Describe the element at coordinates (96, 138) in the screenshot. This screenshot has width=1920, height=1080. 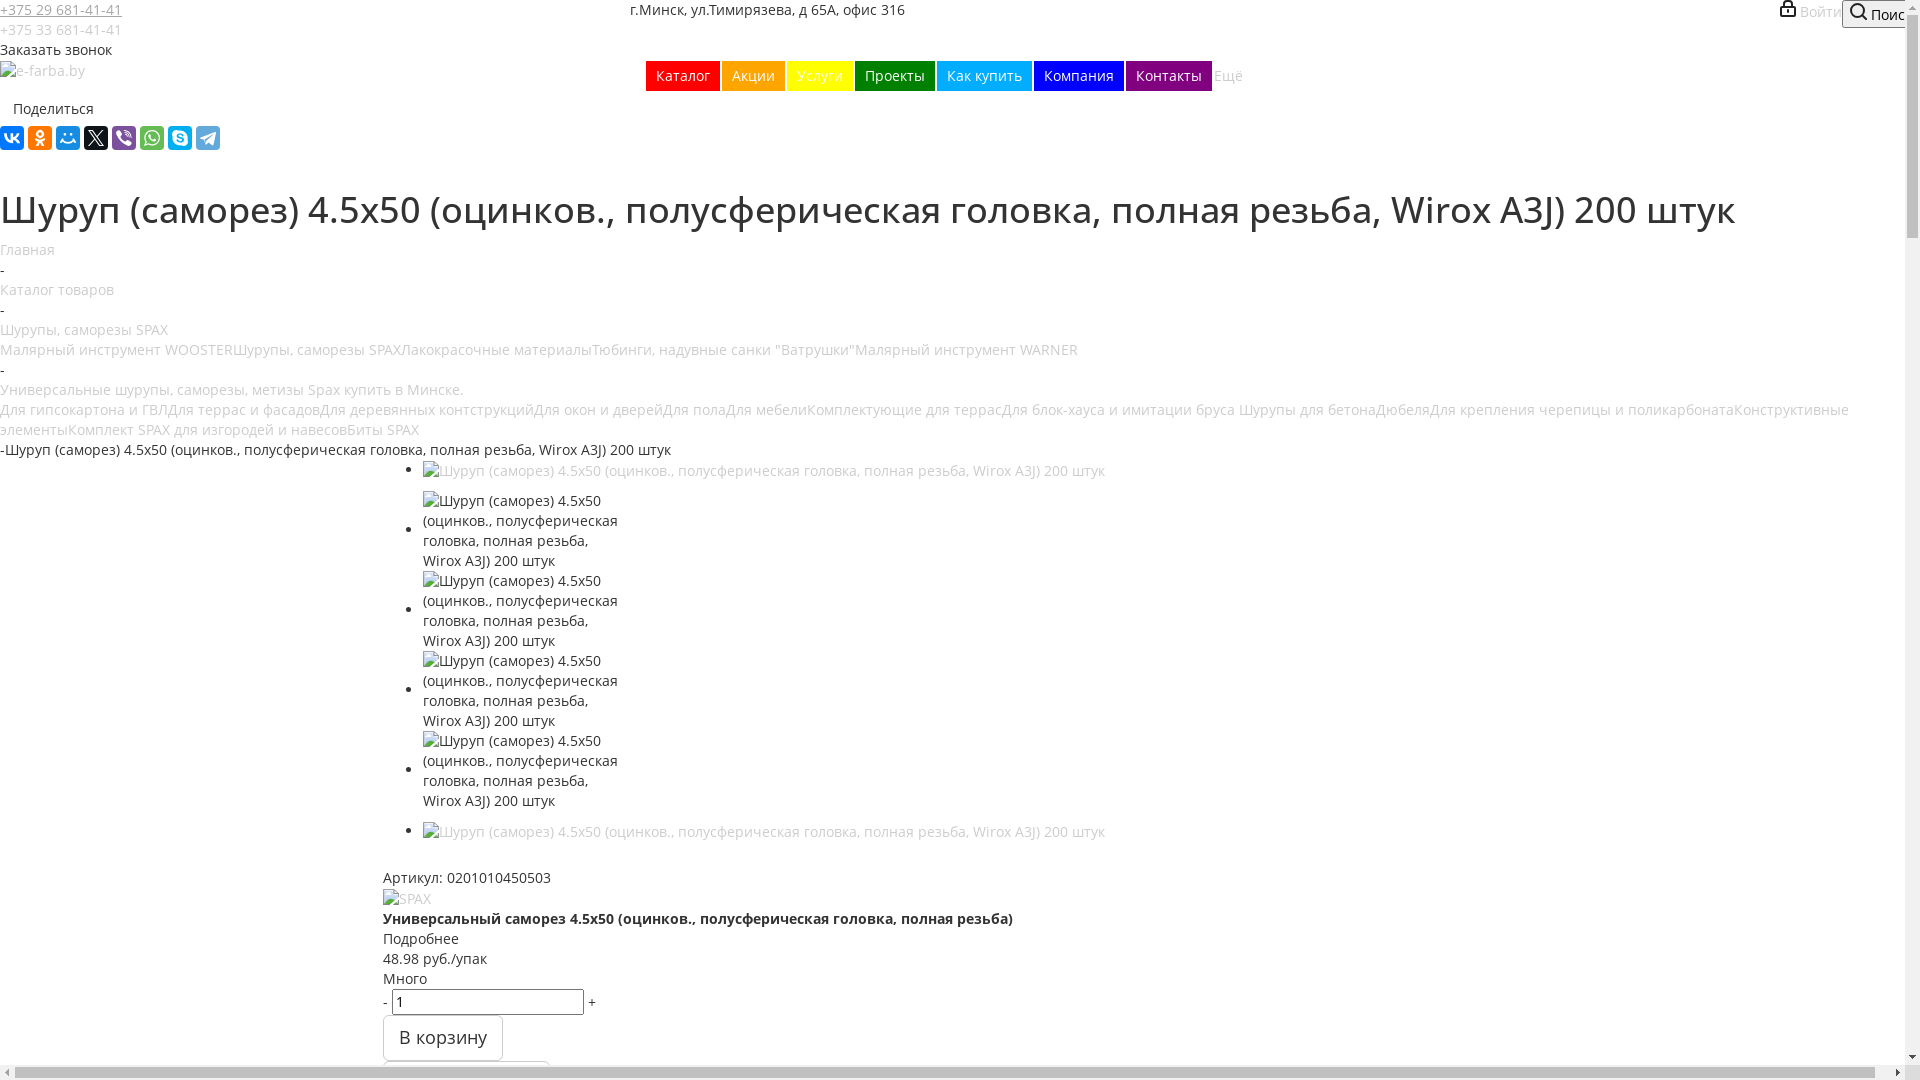
I see `Twitter` at that location.